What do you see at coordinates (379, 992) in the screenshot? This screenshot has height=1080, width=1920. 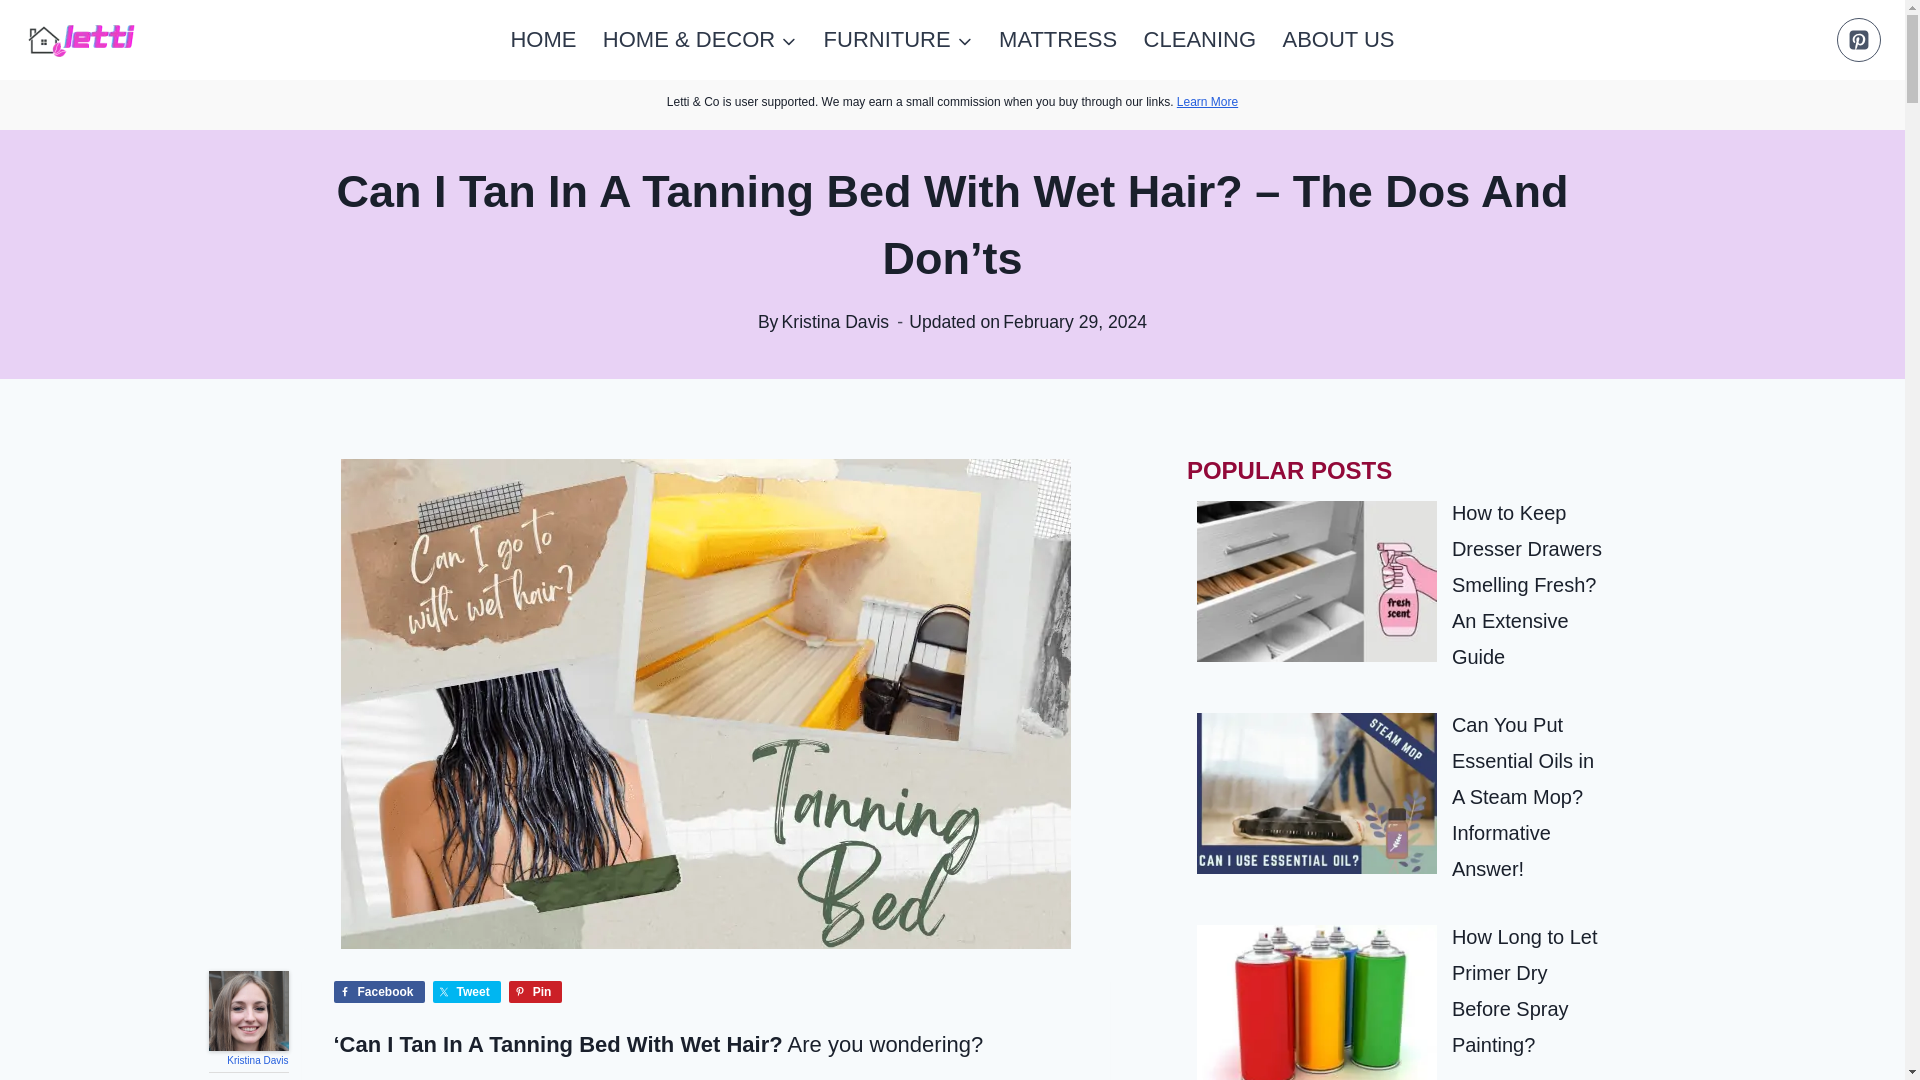 I see `Share on Facebook` at bounding box center [379, 992].